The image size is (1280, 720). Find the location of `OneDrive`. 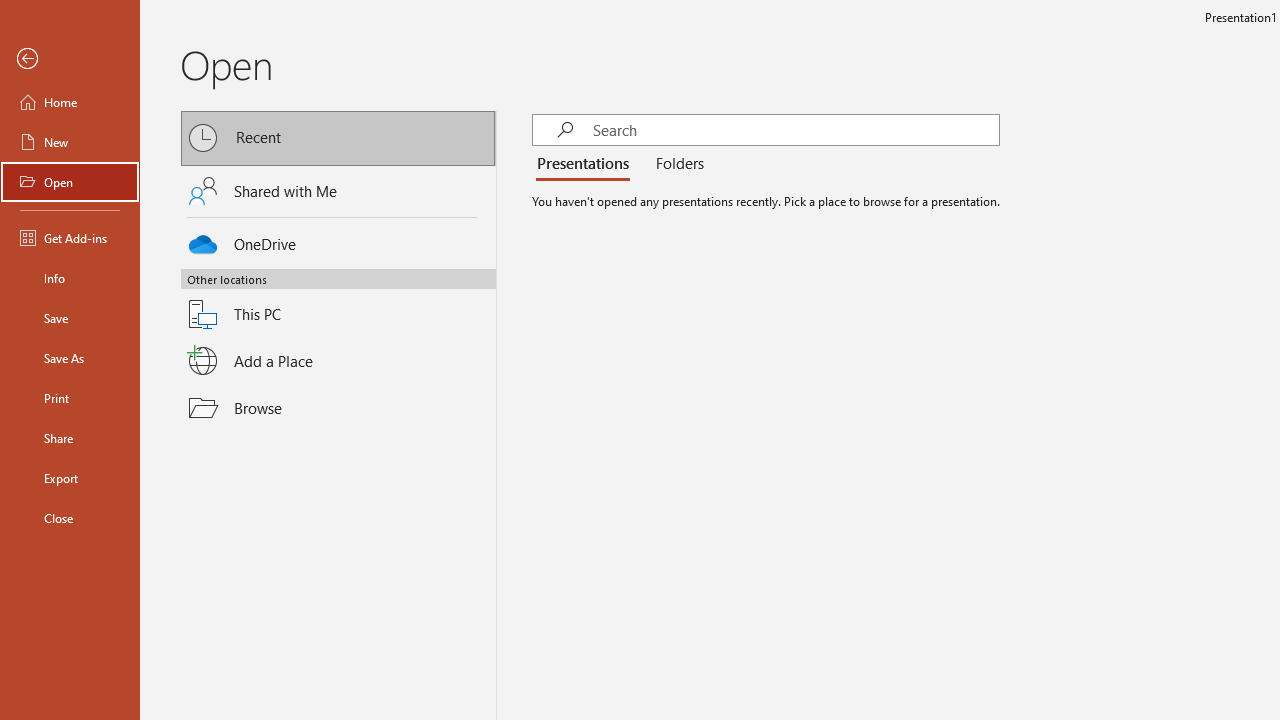

OneDrive is located at coordinates (338, 240).